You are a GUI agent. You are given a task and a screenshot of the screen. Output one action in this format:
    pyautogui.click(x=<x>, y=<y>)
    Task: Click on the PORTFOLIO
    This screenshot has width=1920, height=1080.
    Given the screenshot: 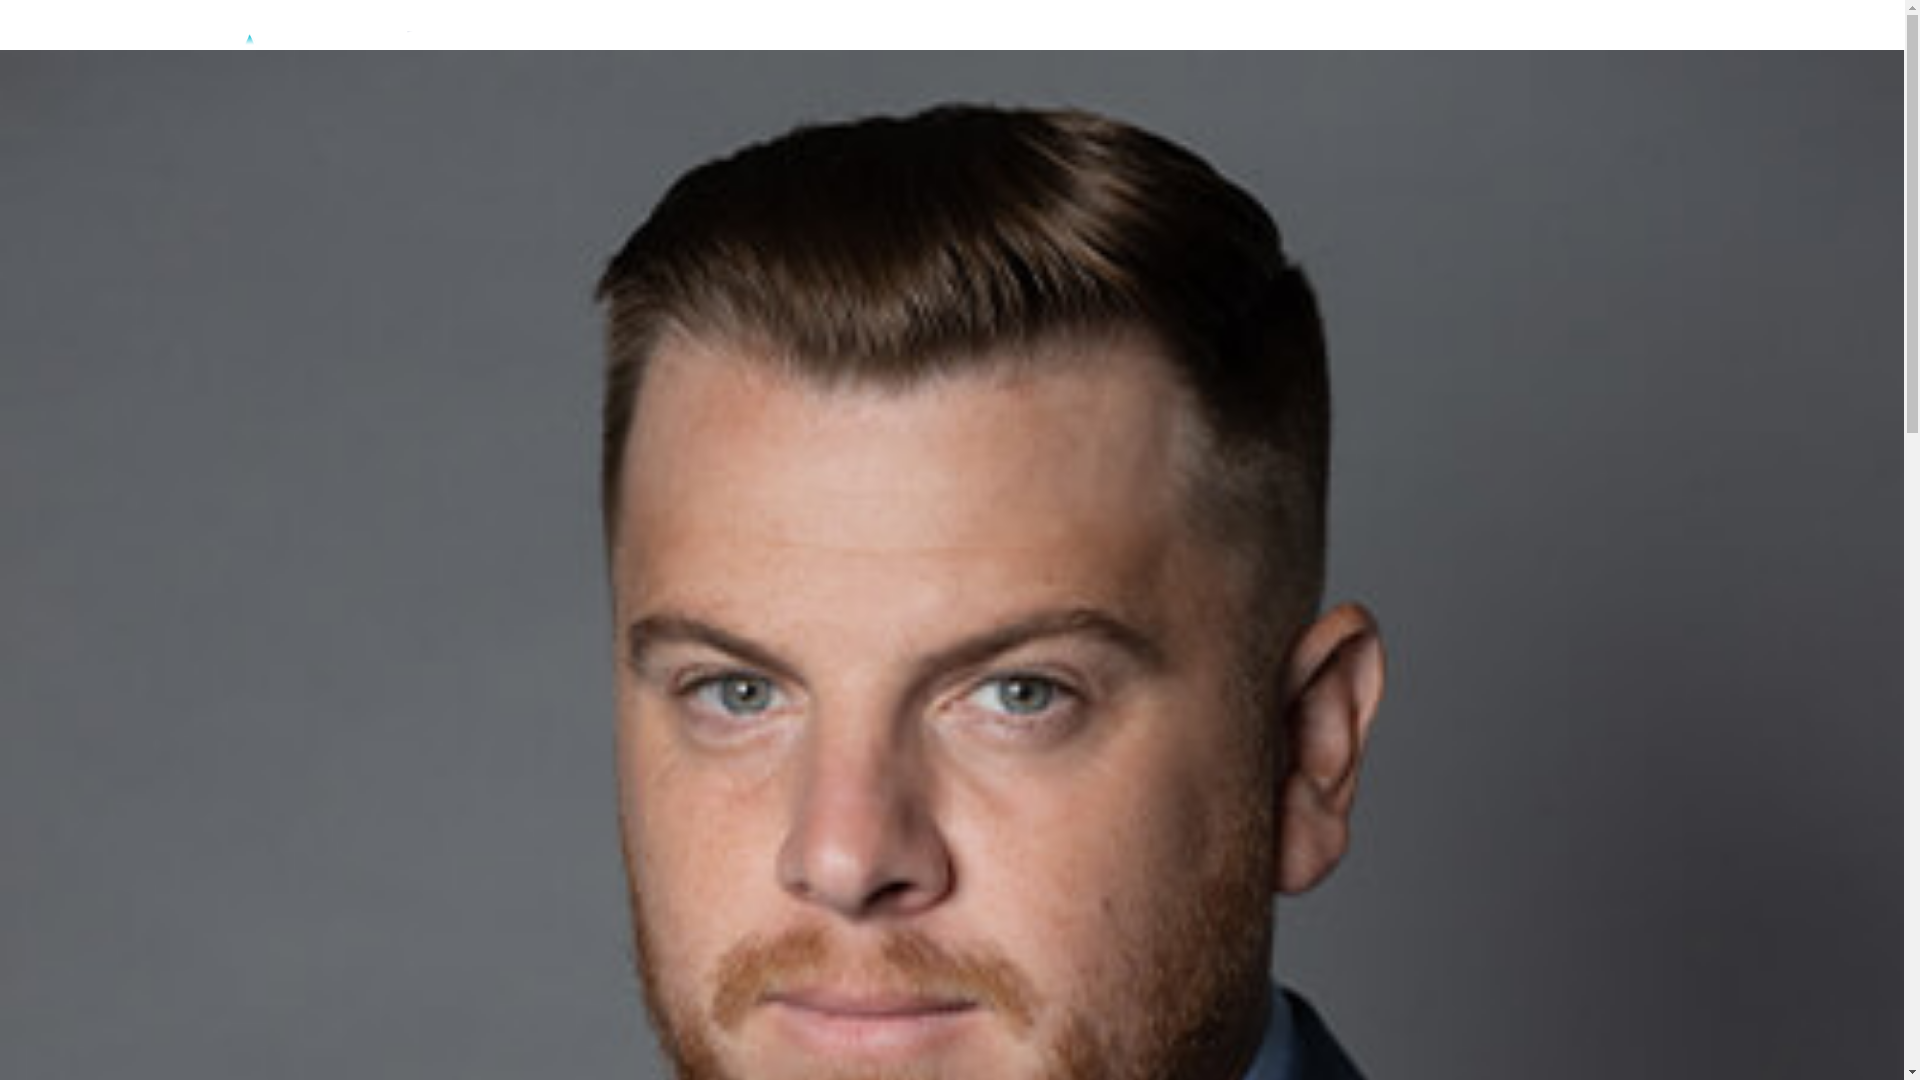 What is the action you would take?
    pyautogui.click(x=1396, y=37)
    